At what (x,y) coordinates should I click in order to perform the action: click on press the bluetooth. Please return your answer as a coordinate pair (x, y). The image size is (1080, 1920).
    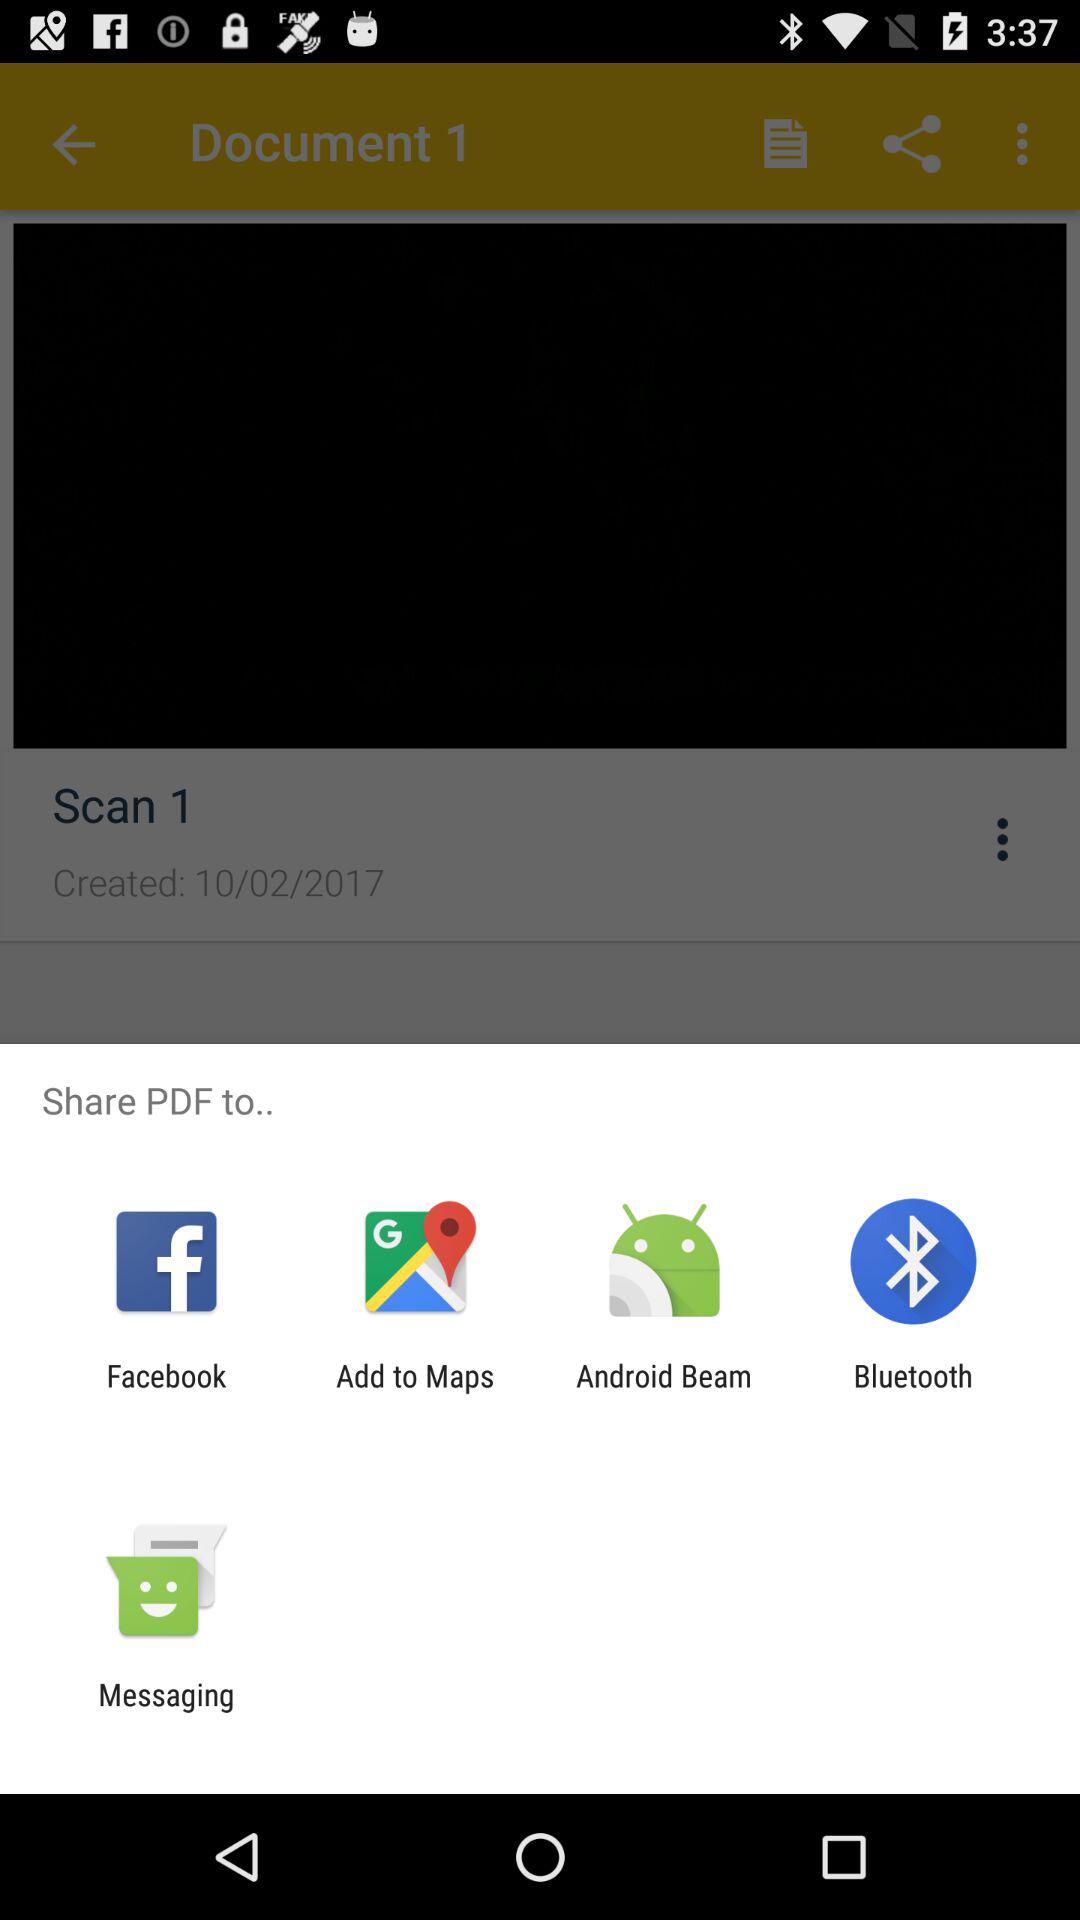
    Looking at the image, I should click on (912, 1393).